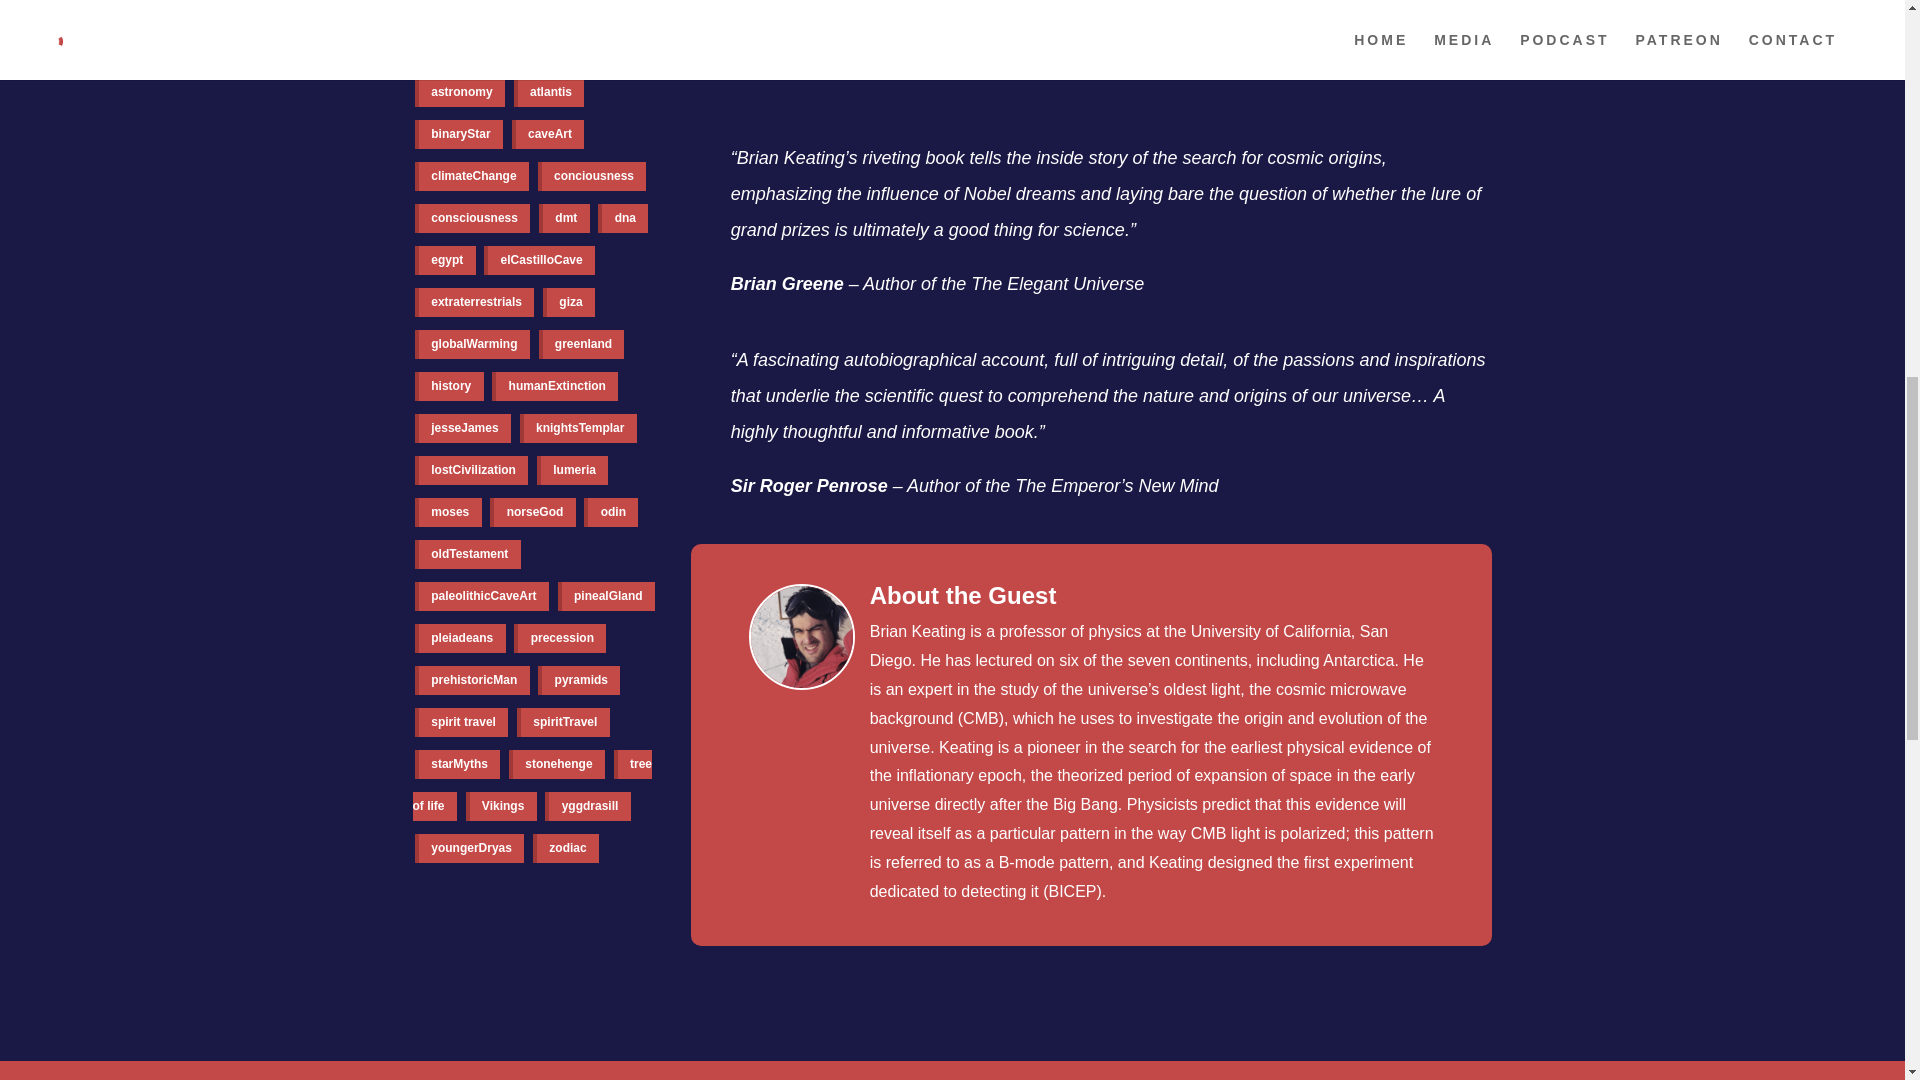 The width and height of the screenshot is (1920, 1080). What do you see at coordinates (564, 218) in the screenshot?
I see `dmt` at bounding box center [564, 218].